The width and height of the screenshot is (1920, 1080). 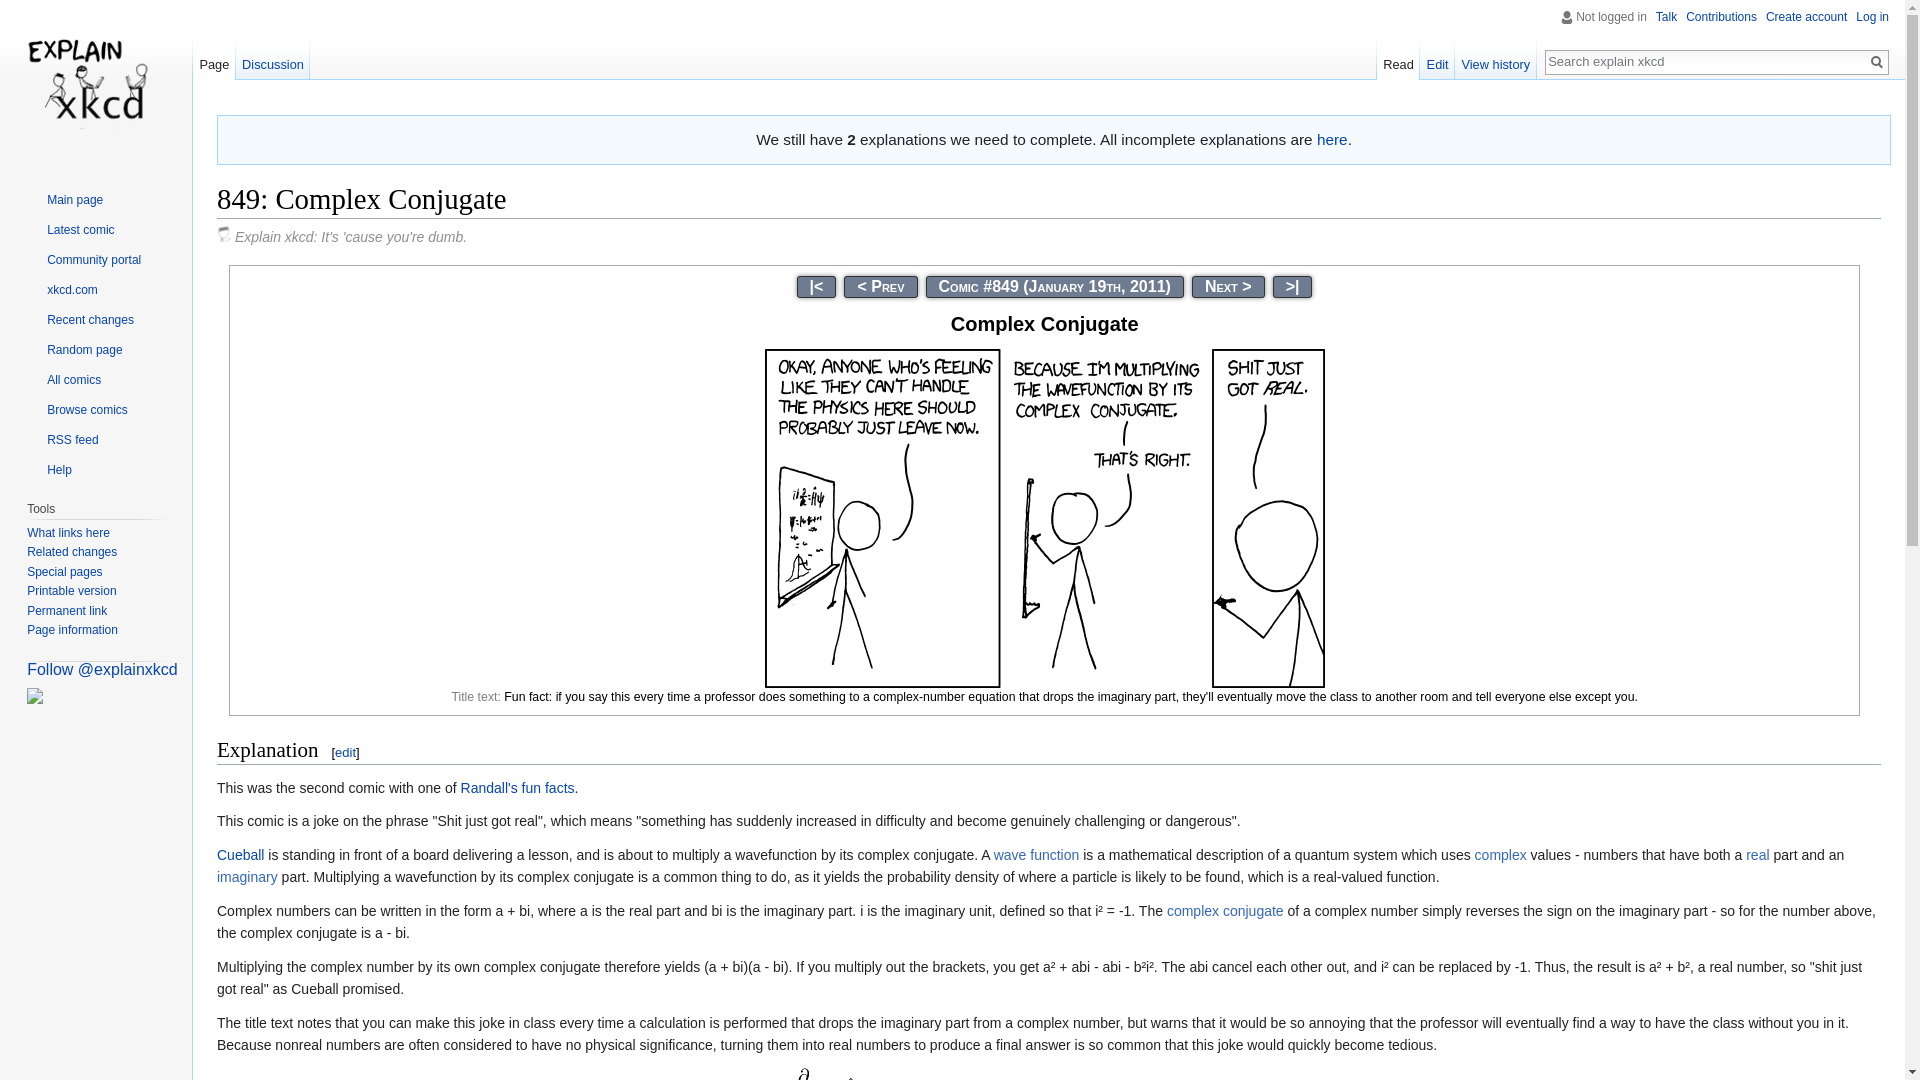 What do you see at coordinates (247, 876) in the screenshot?
I see `wikipedia:Imaginary number` at bounding box center [247, 876].